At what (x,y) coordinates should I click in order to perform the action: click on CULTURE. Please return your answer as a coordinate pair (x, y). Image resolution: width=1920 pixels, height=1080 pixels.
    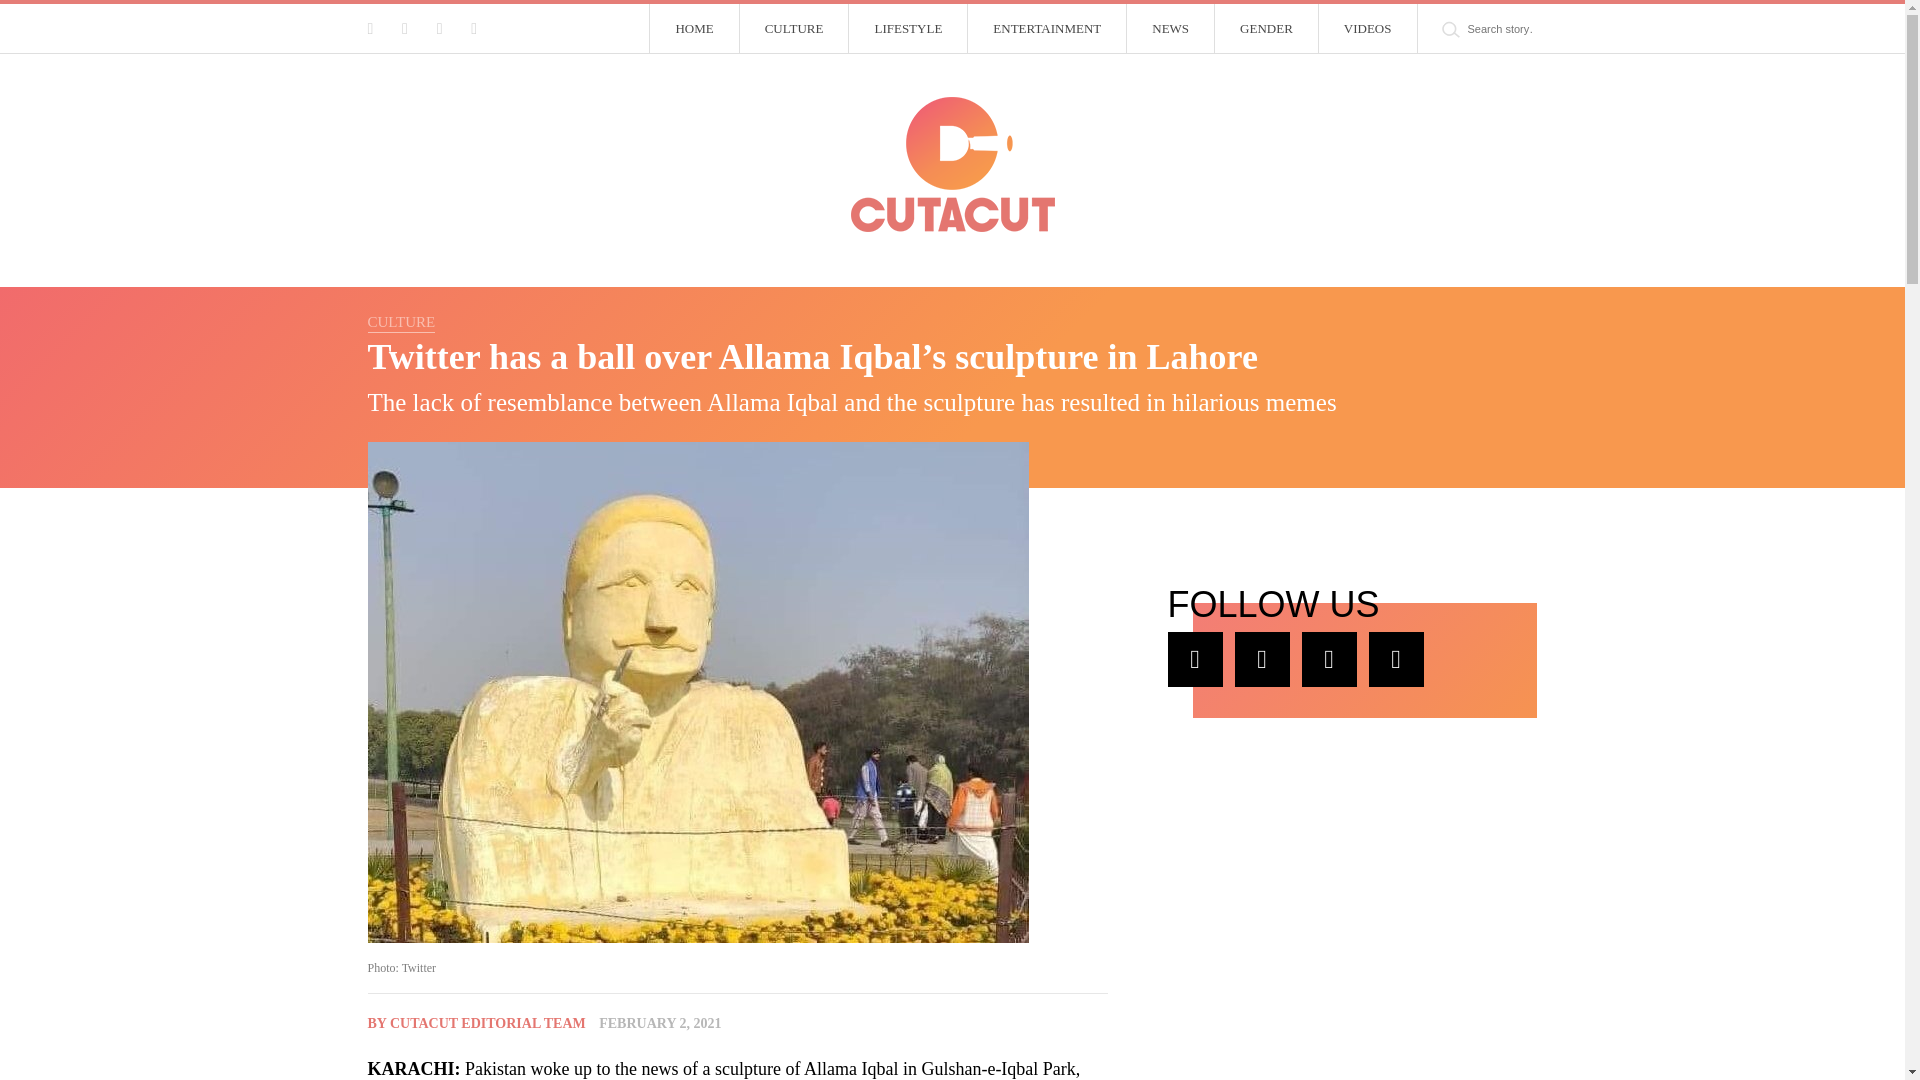
    Looking at the image, I should click on (794, 29).